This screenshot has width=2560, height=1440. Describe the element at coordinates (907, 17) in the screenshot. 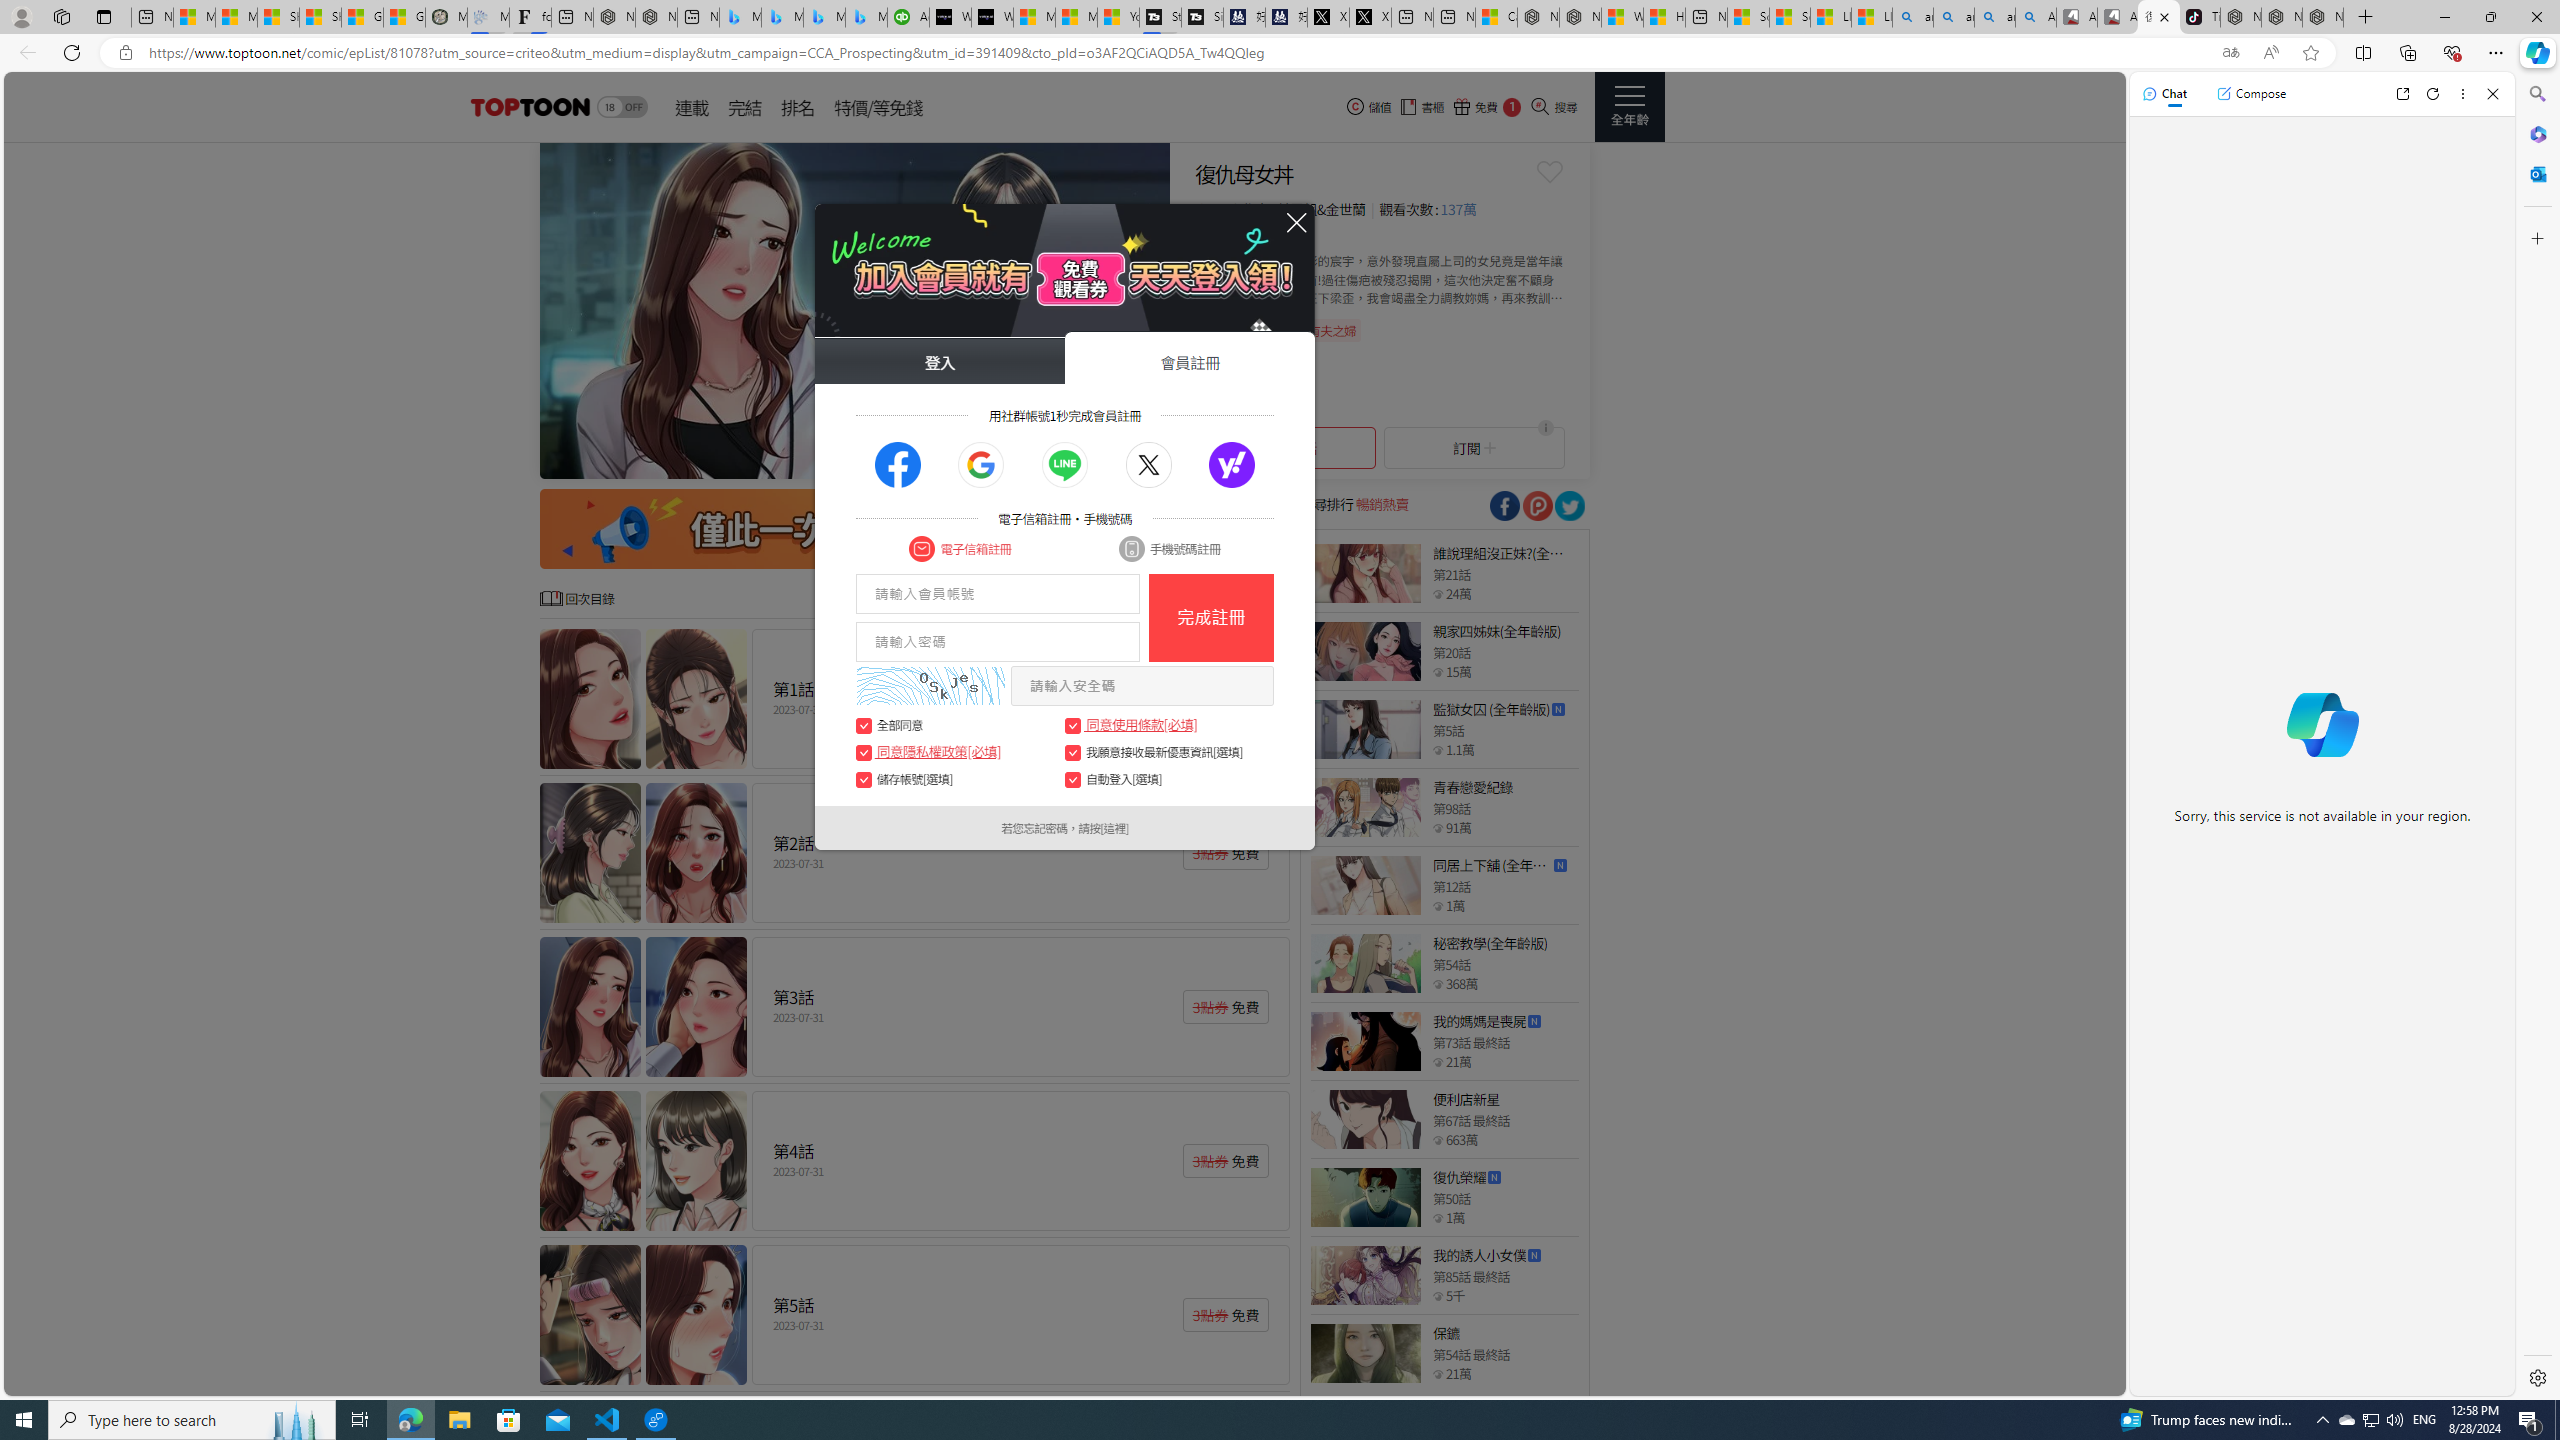

I see `Accounting Software for Accountants, CPAs and Bookkeepers` at that location.